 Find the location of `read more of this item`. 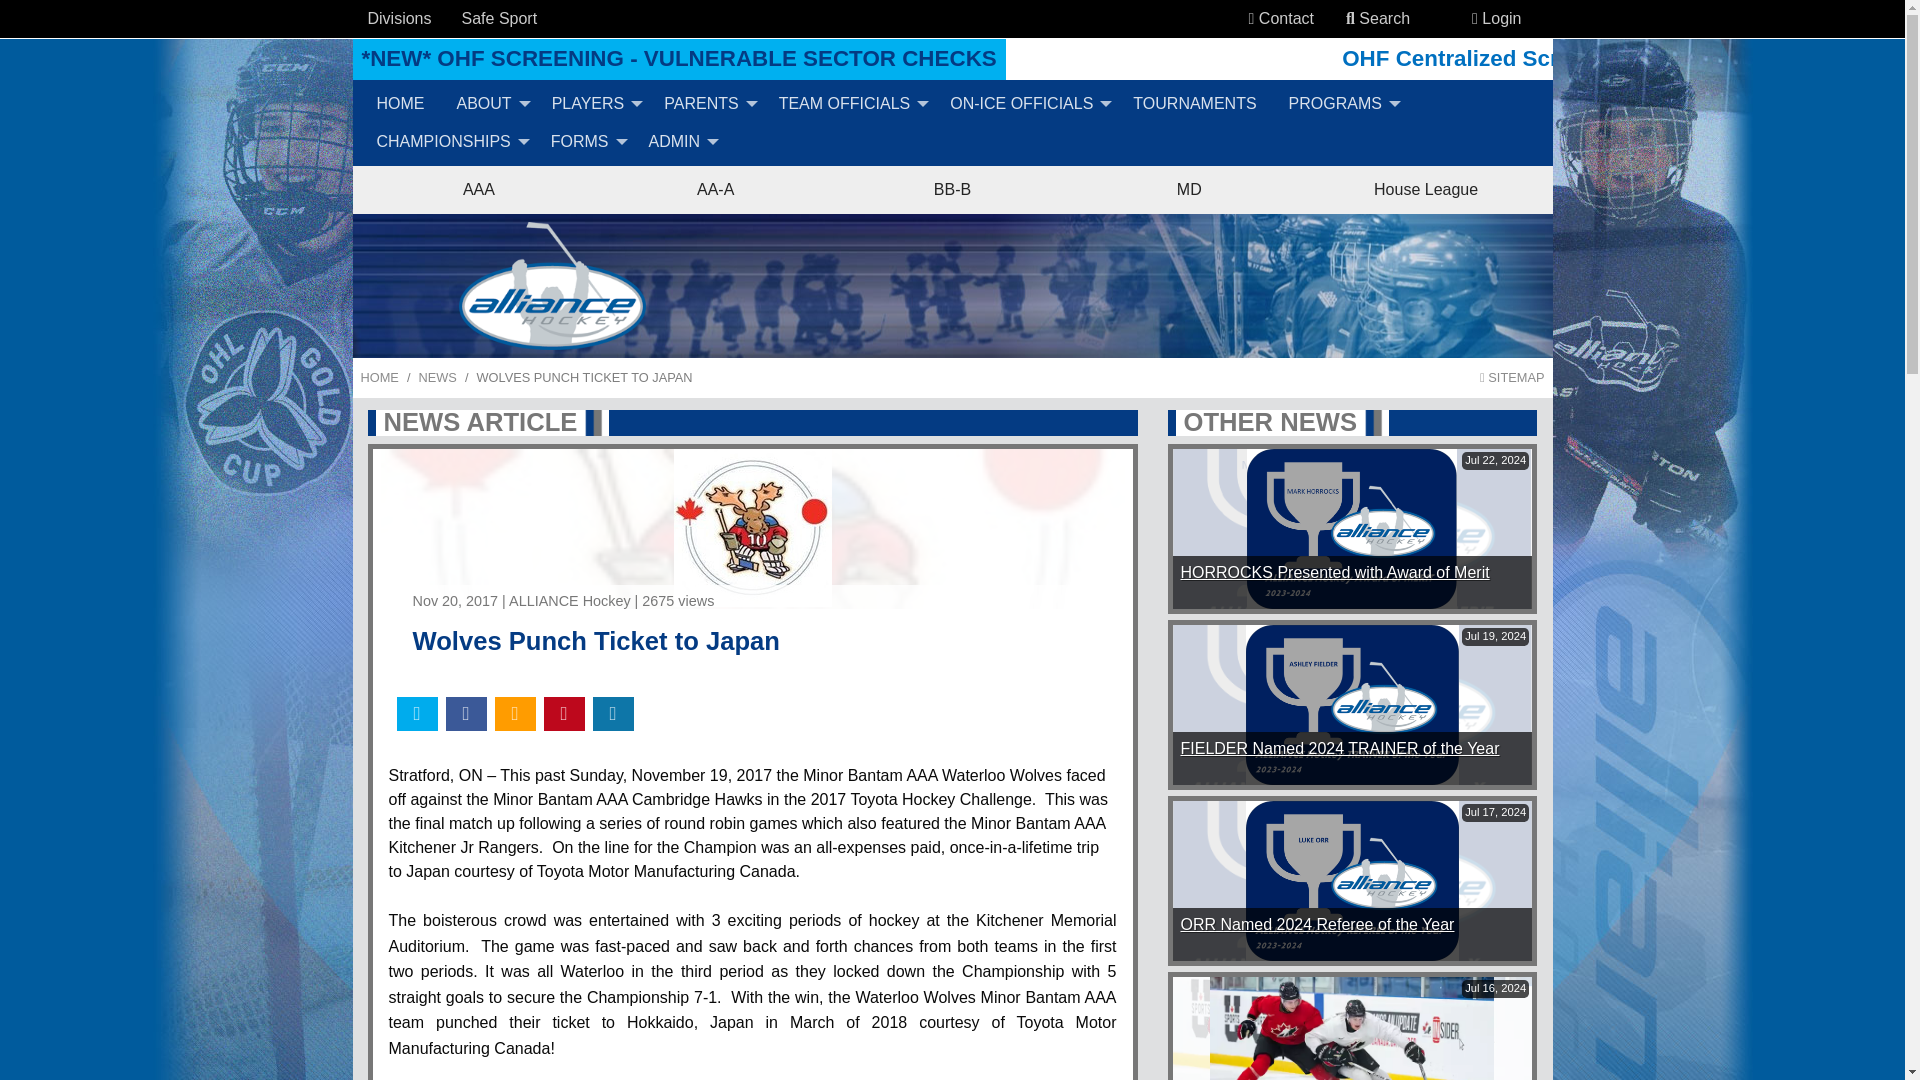

read more of this item is located at coordinates (1334, 572).